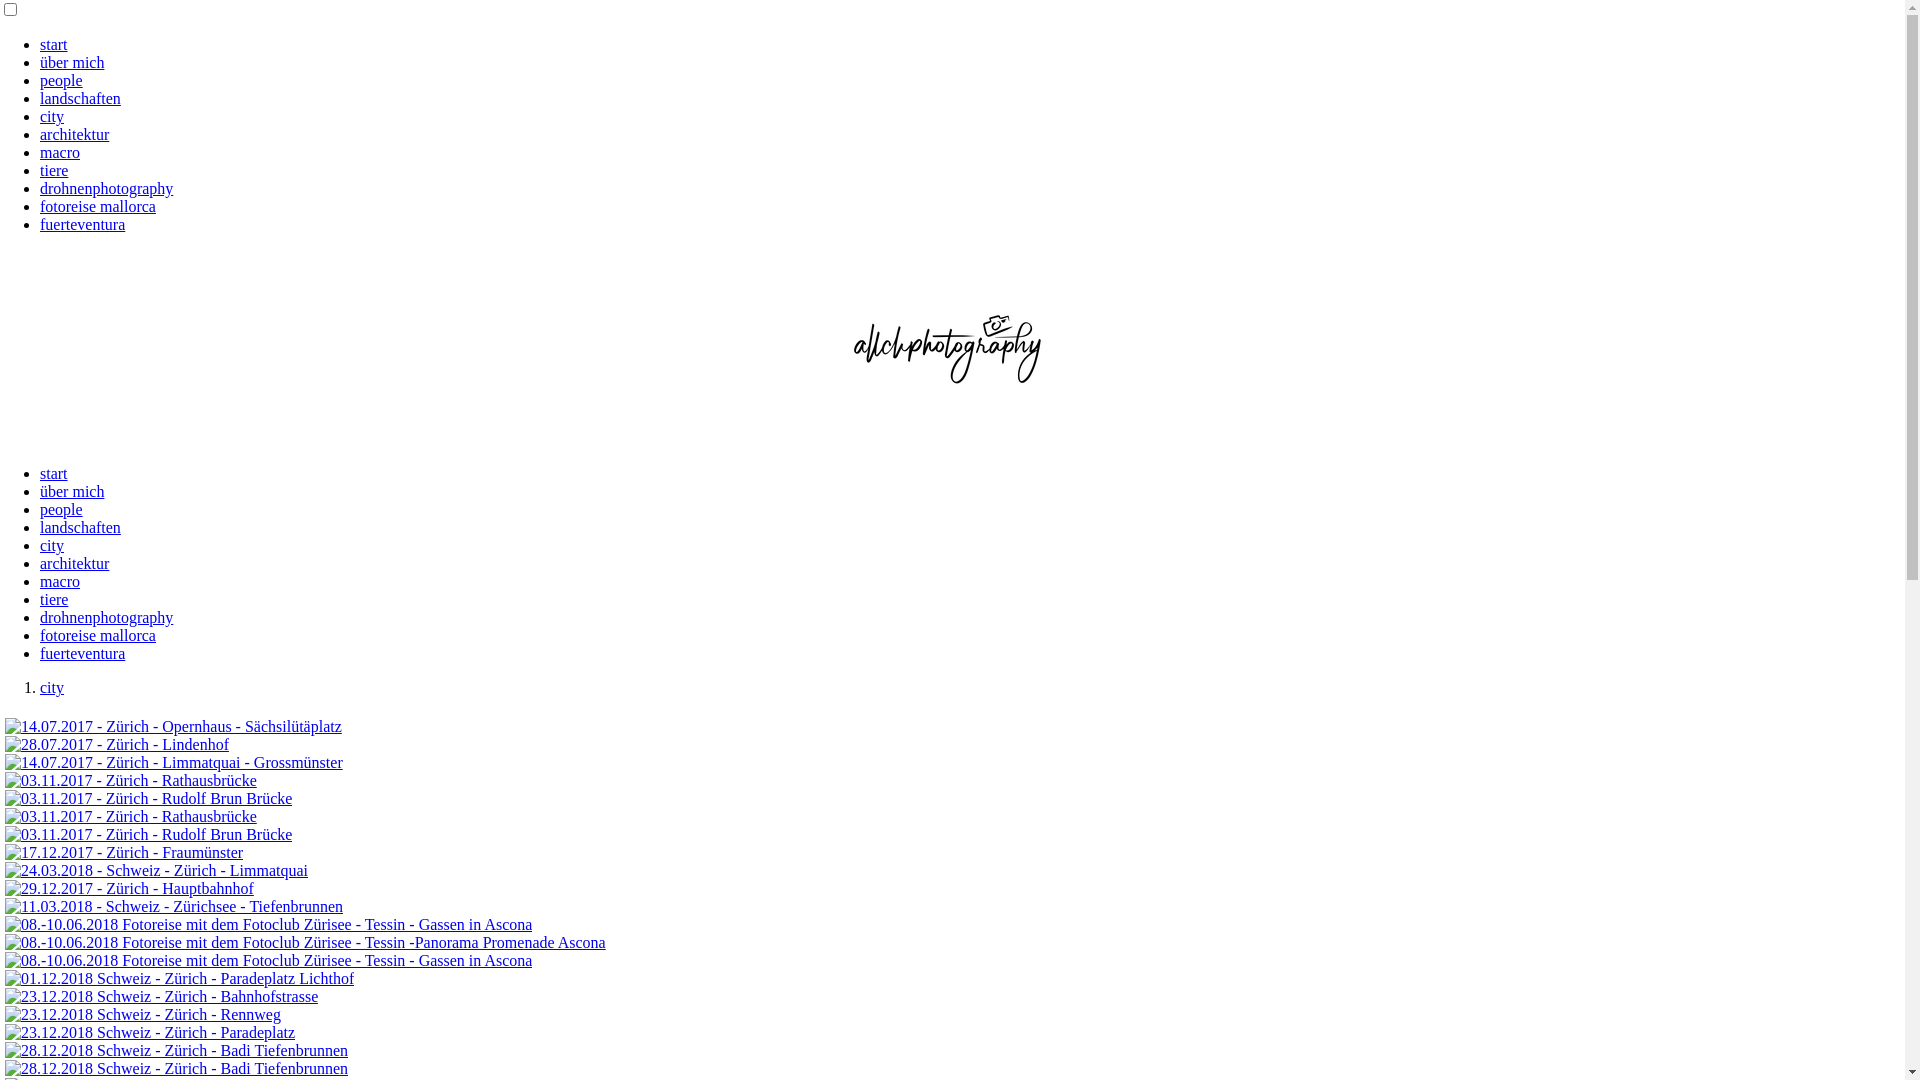 This screenshot has height=1080, width=1920. Describe the element at coordinates (60, 582) in the screenshot. I see `macro` at that location.